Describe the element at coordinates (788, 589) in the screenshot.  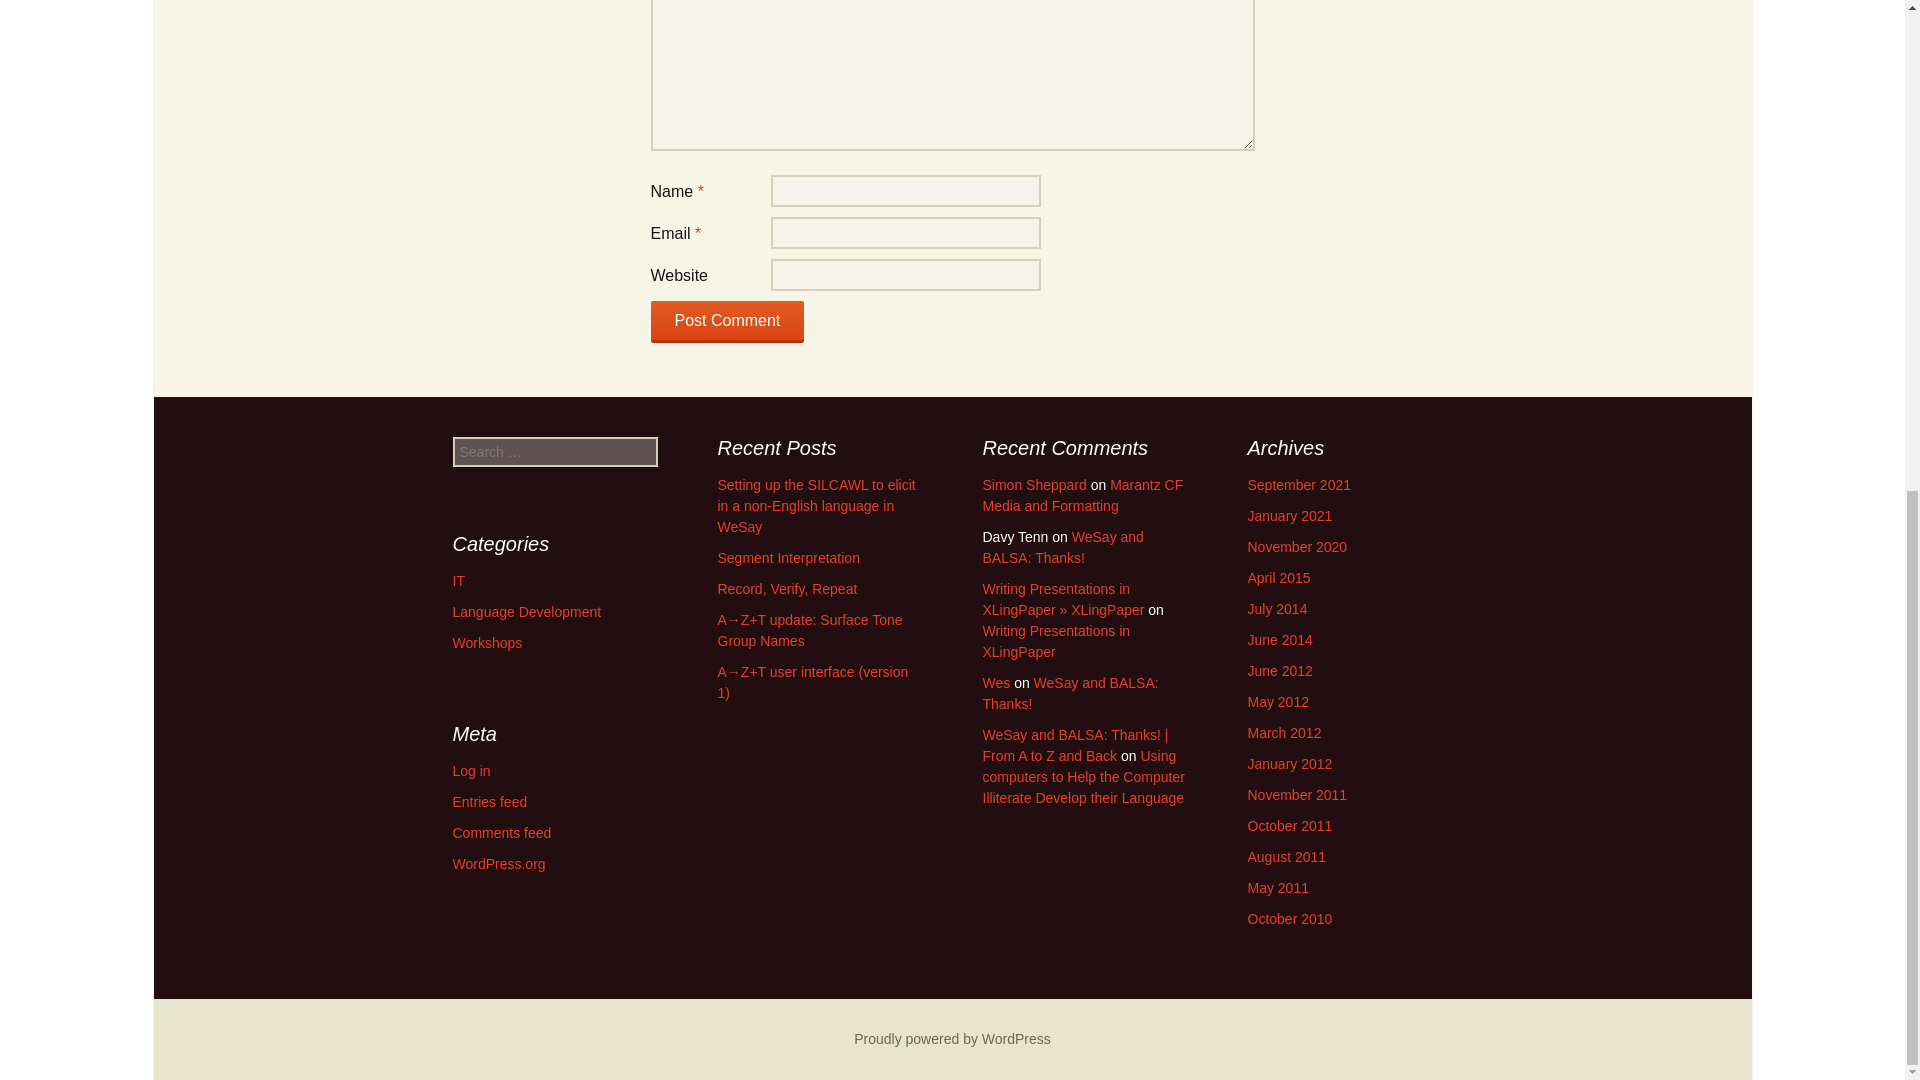
I see `Record, Verify, Repeat` at that location.